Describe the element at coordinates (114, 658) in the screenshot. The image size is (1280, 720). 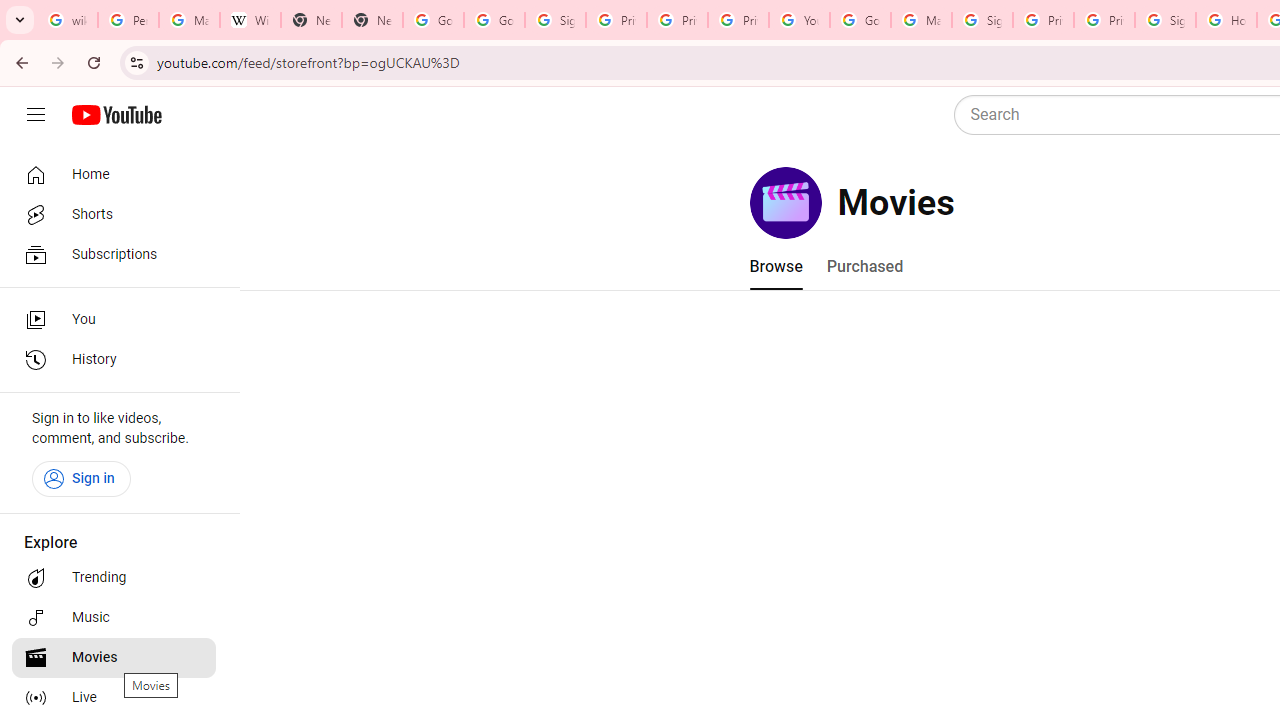
I see `Movies` at that location.